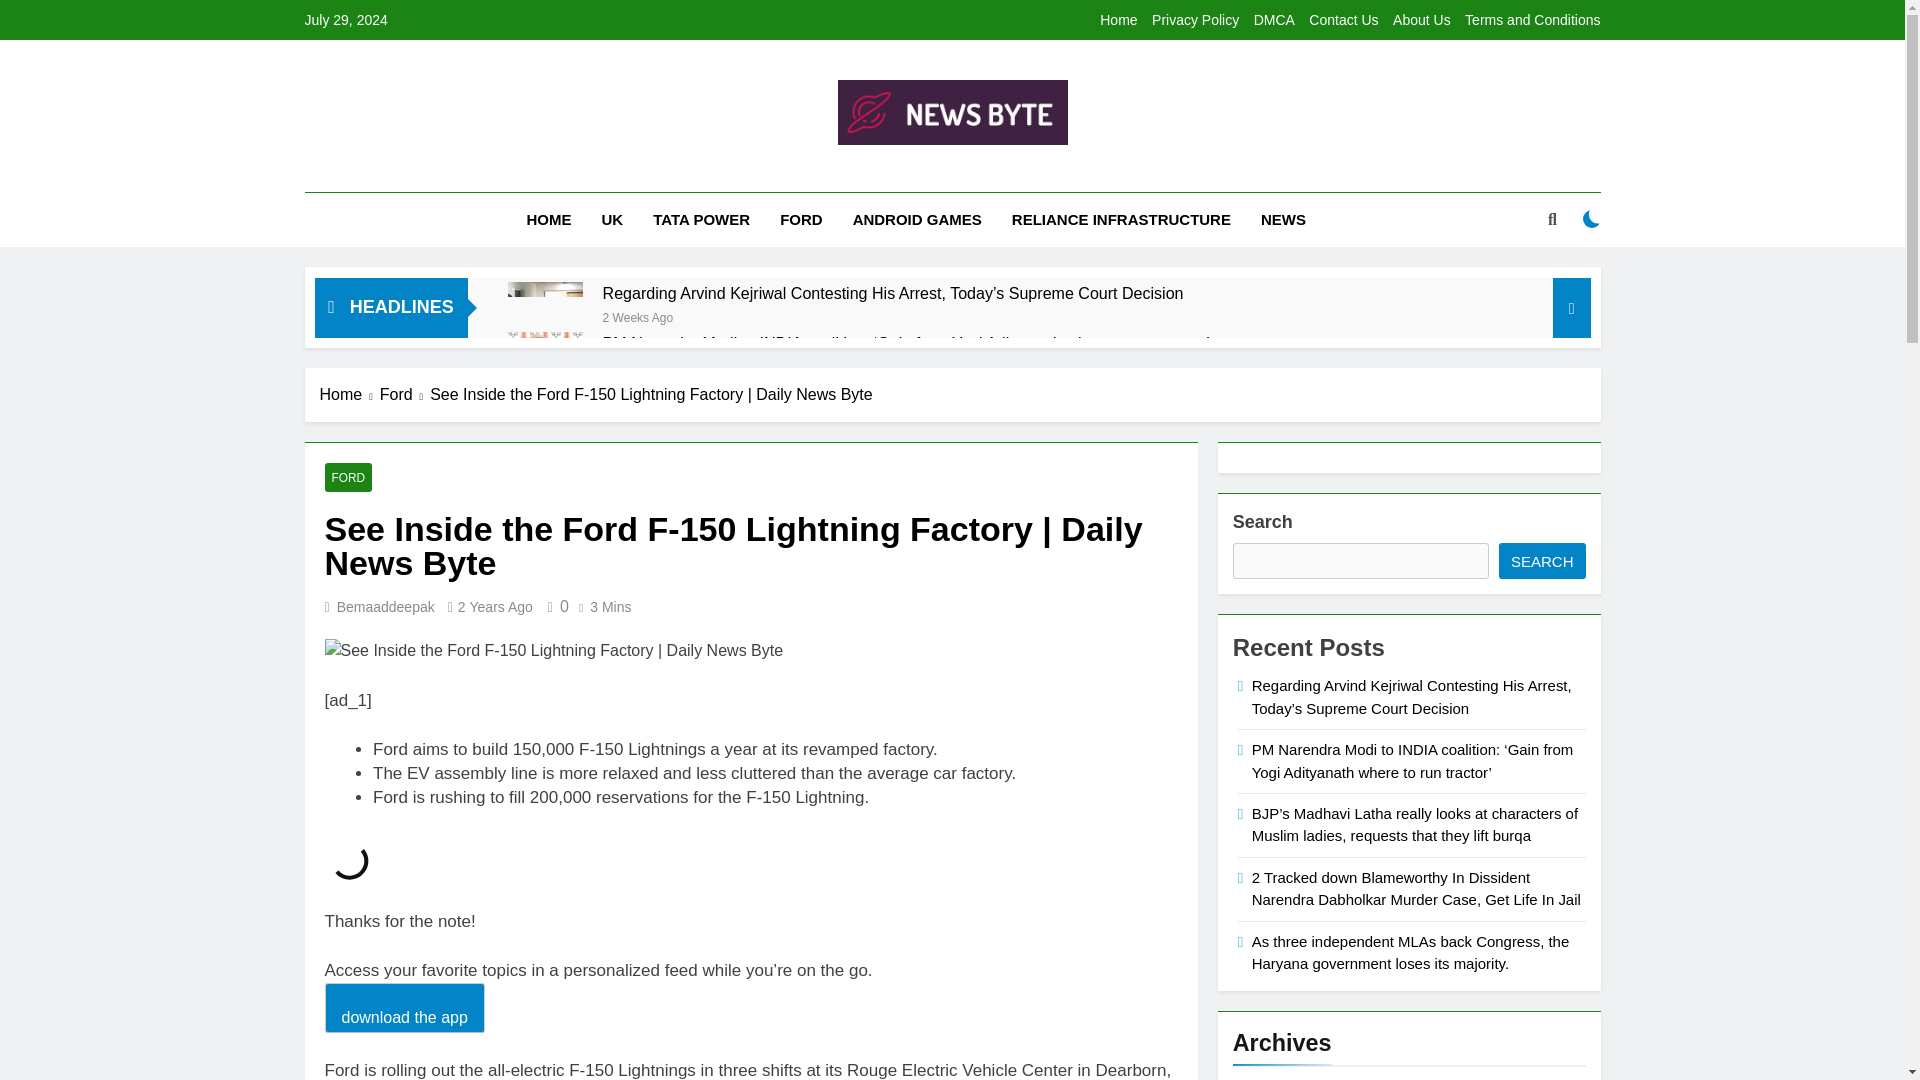 The width and height of the screenshot is (1920, 1080). I want to click on Home, so click(1118, 20).